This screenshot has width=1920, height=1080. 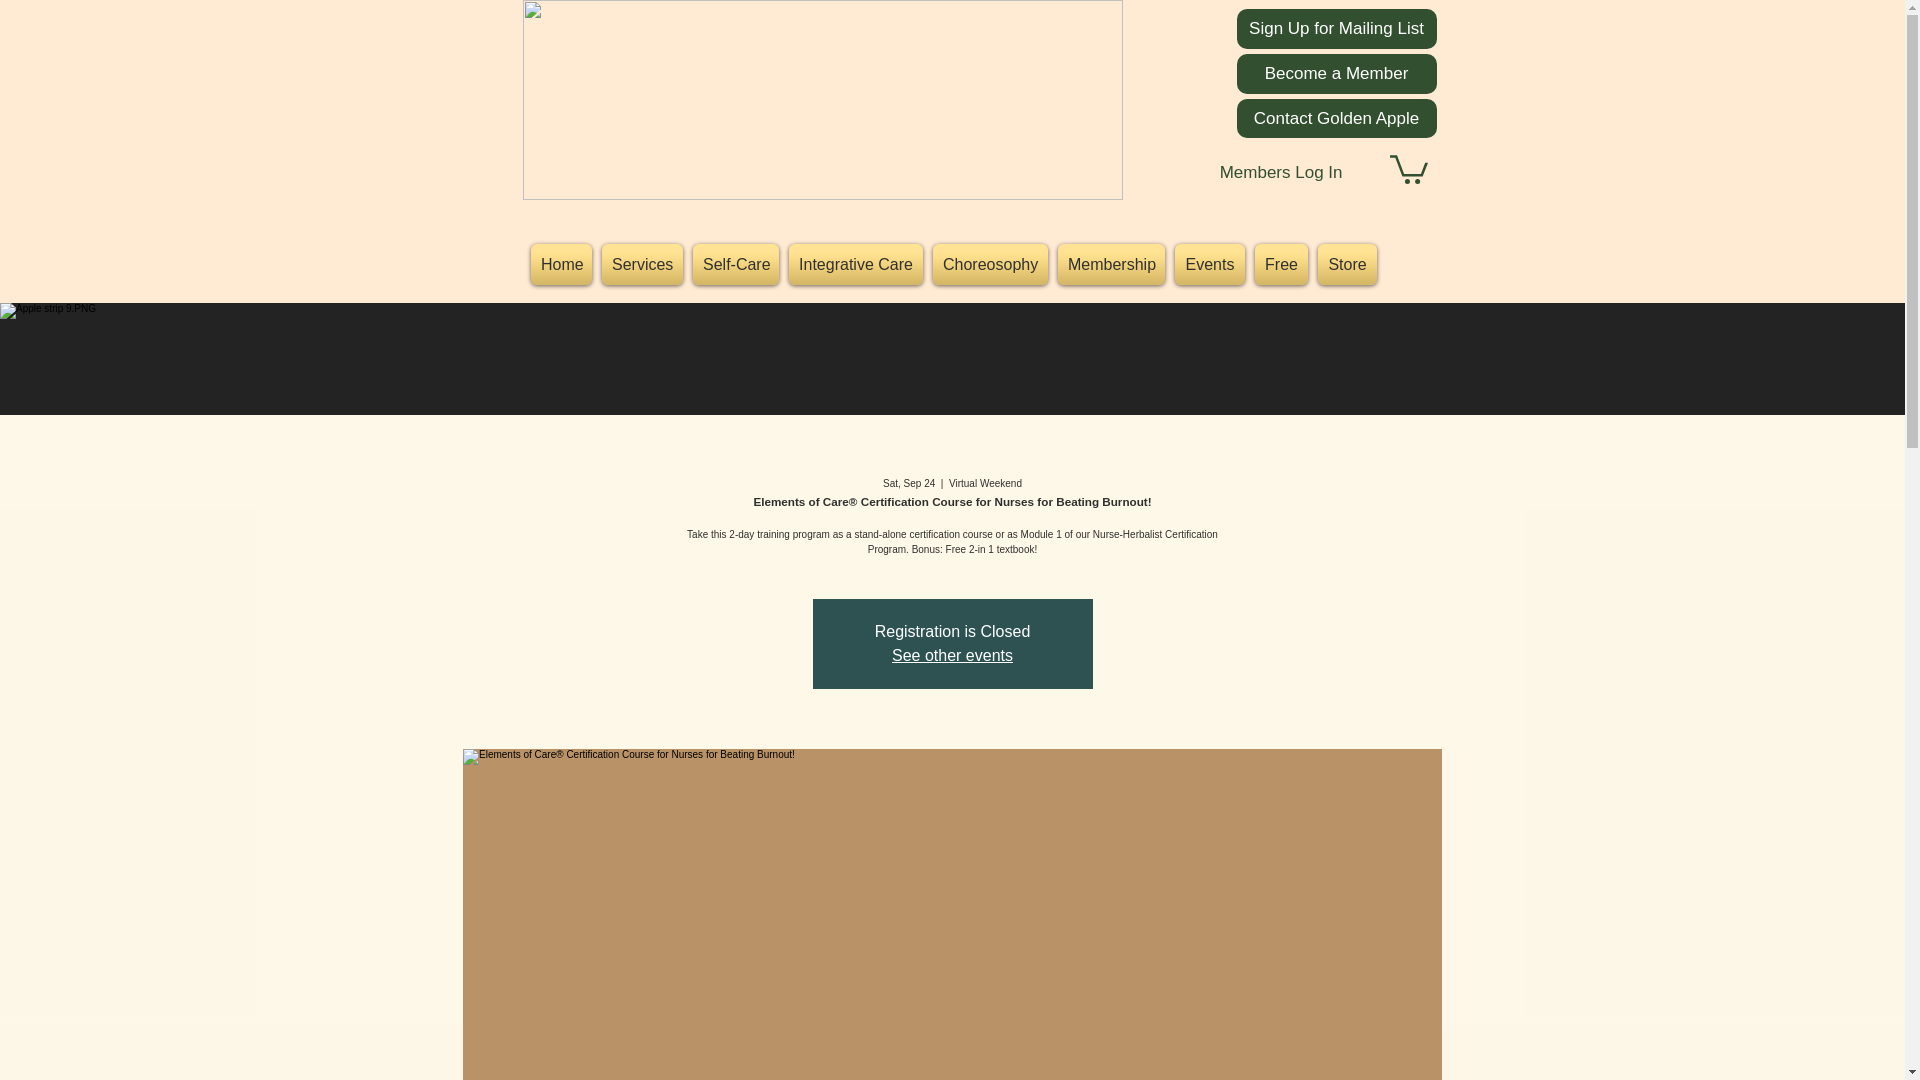 What do you see at coordinates (642, 264) in the screenshot?
I see `Services` at bounding box center [642, 264].